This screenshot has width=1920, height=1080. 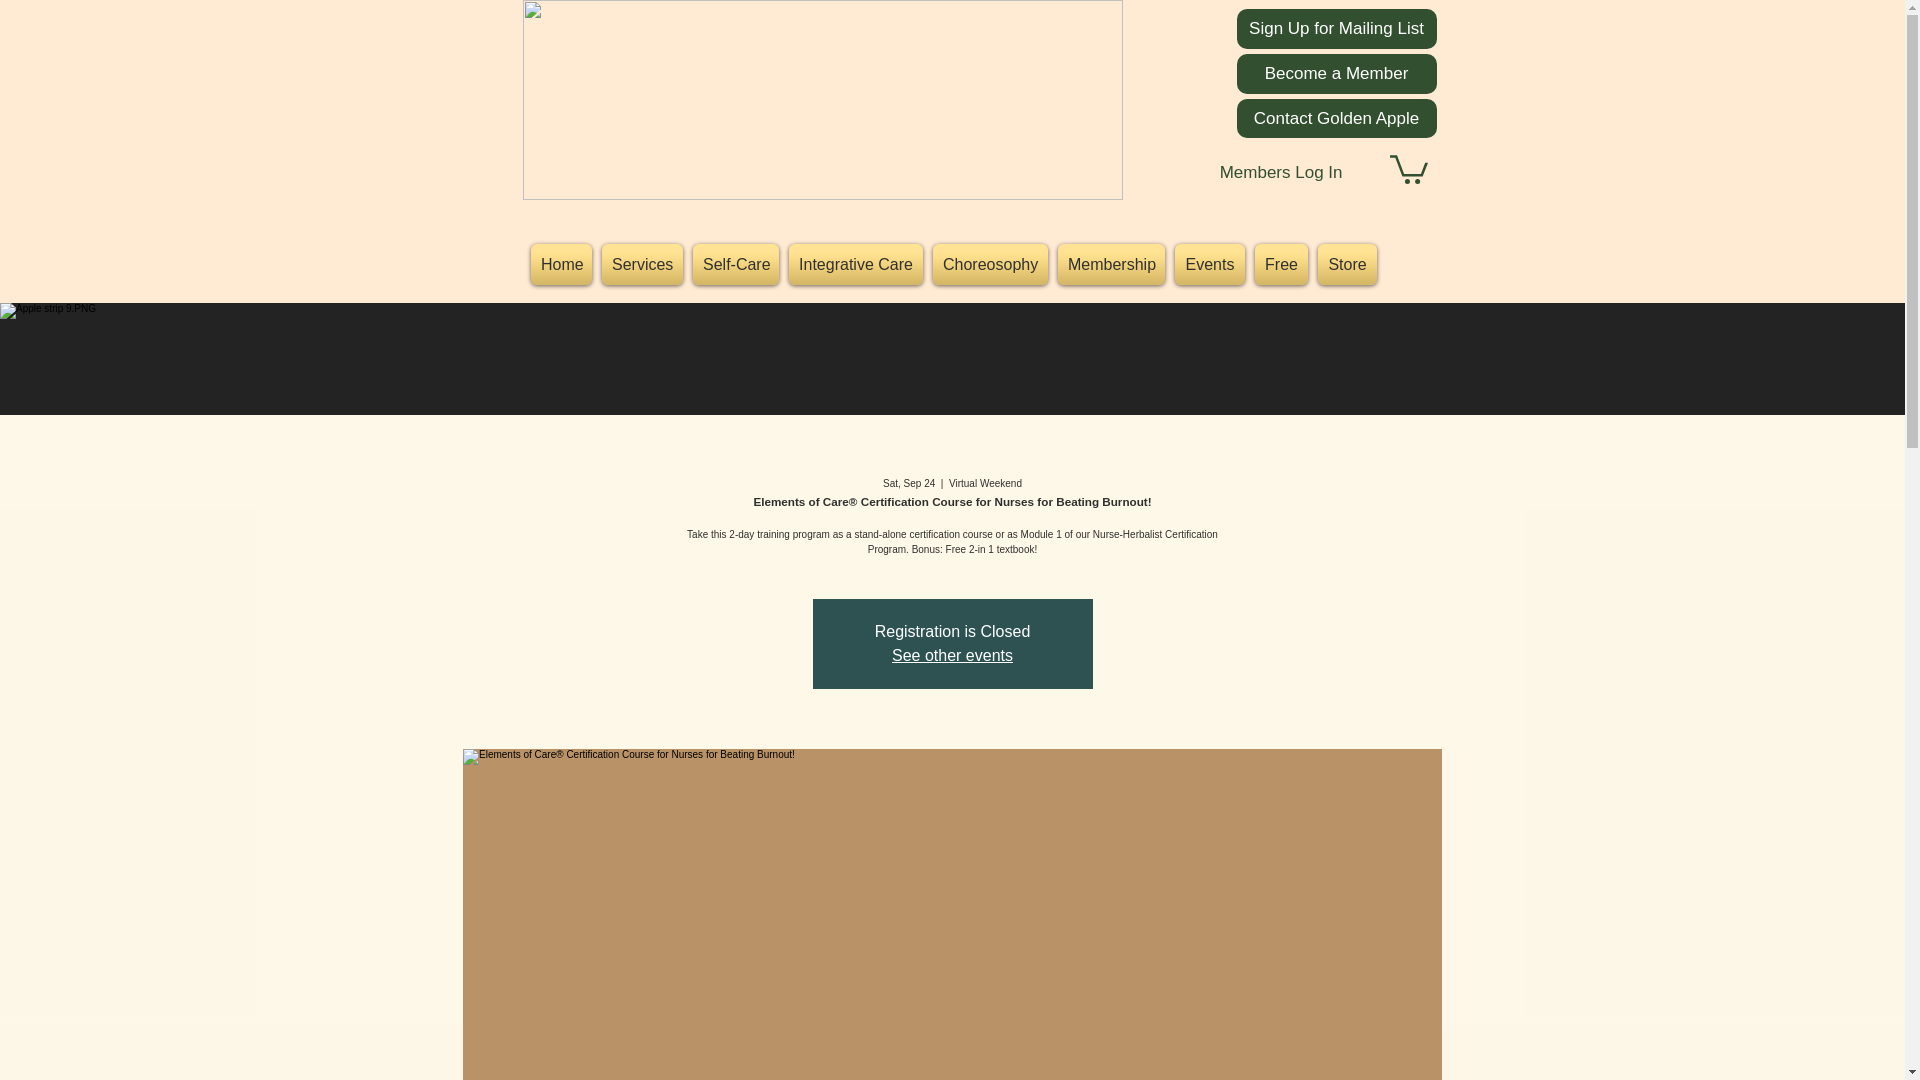 What do you see at coordinates (642, 264) in the screenshot?
I see `Services` at bounding box center [642, 264].